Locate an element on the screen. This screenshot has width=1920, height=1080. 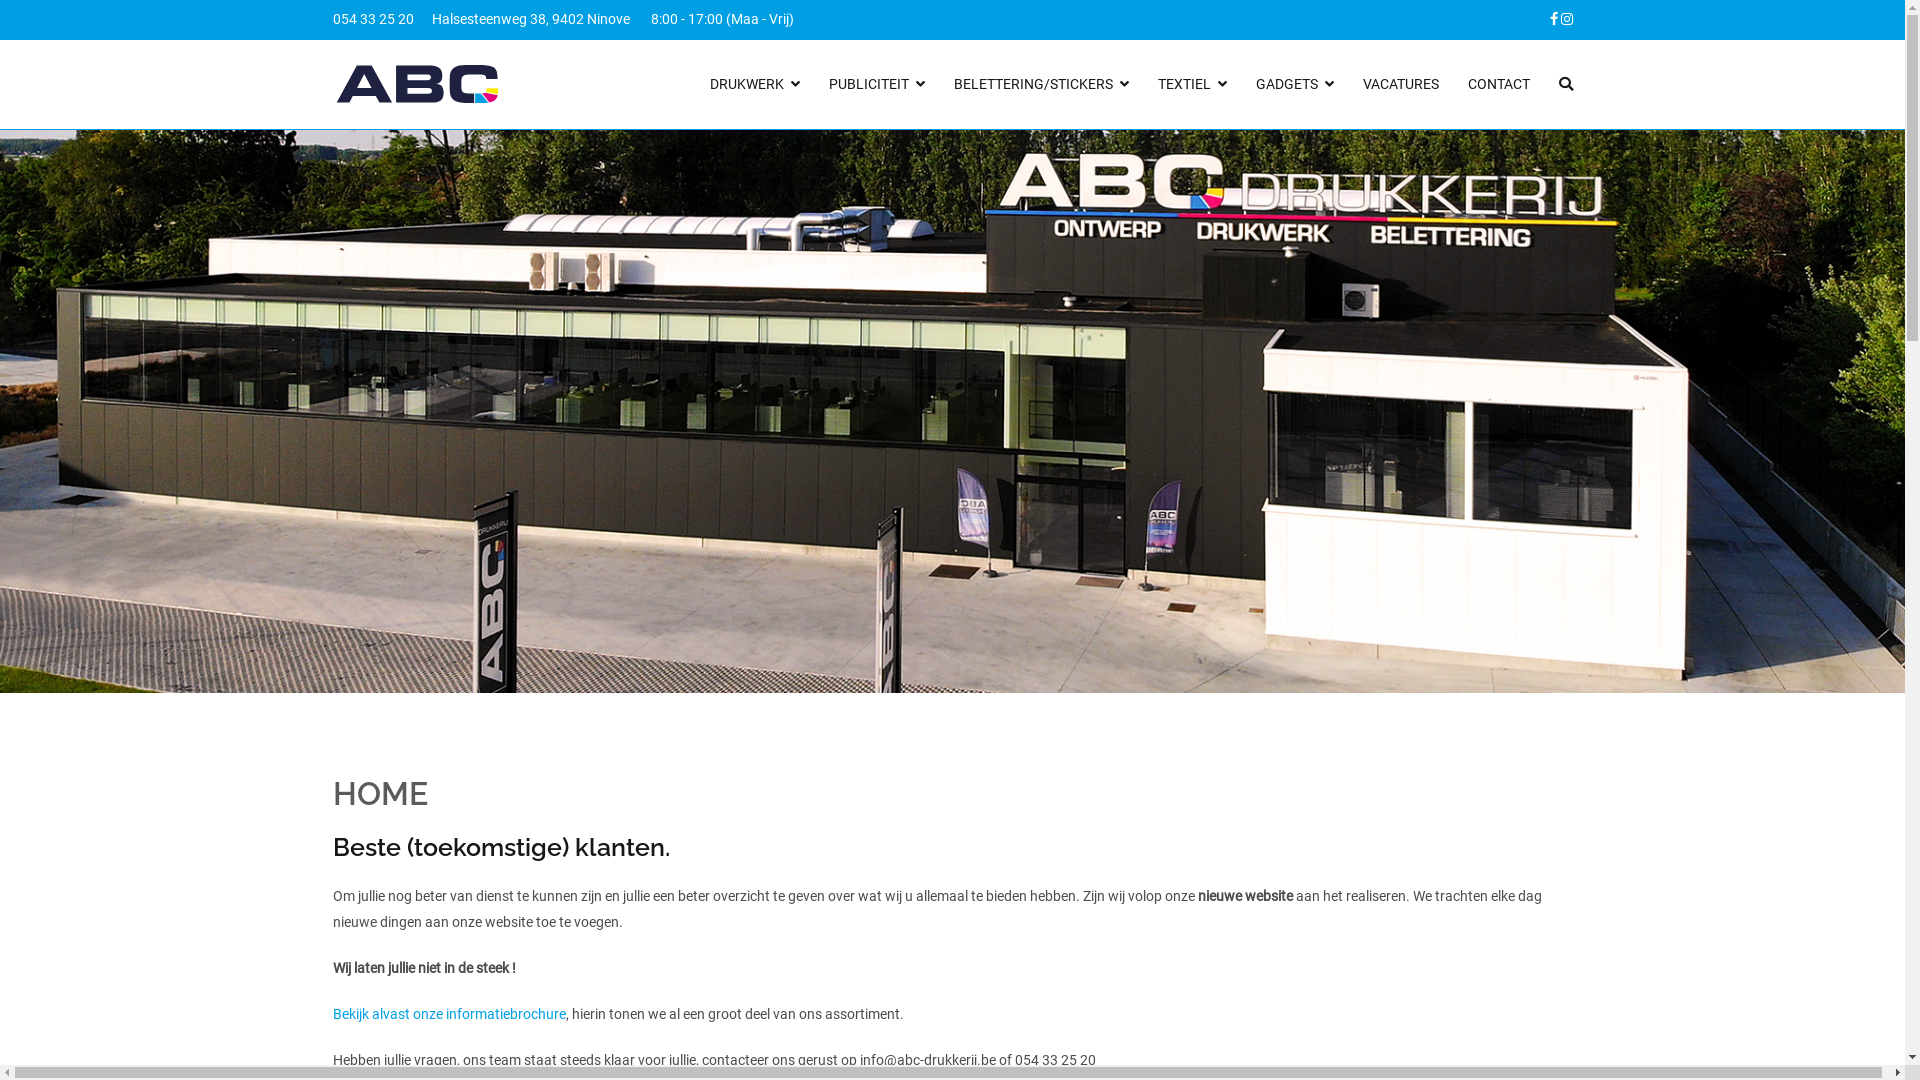
ABC Drukkerij is located at coordinates (580, 98).